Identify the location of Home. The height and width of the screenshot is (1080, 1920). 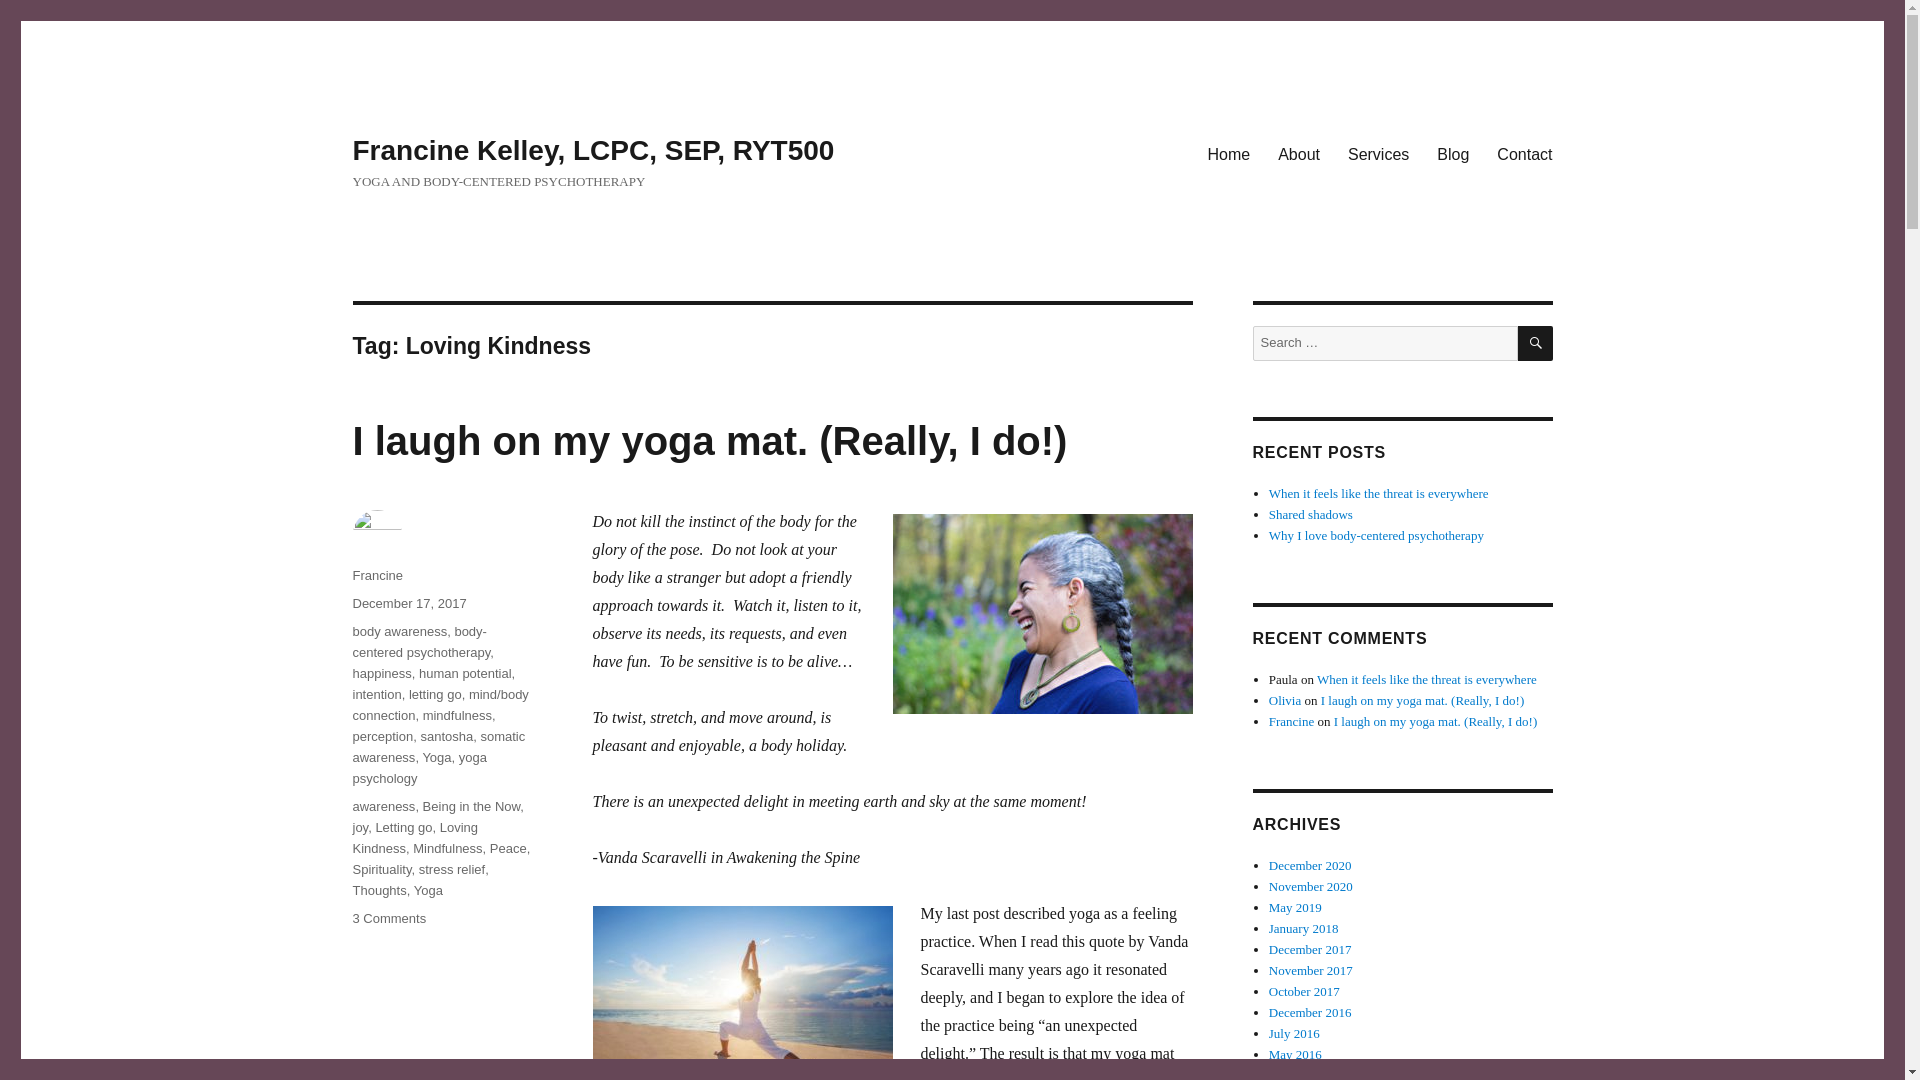
(1228, 153).